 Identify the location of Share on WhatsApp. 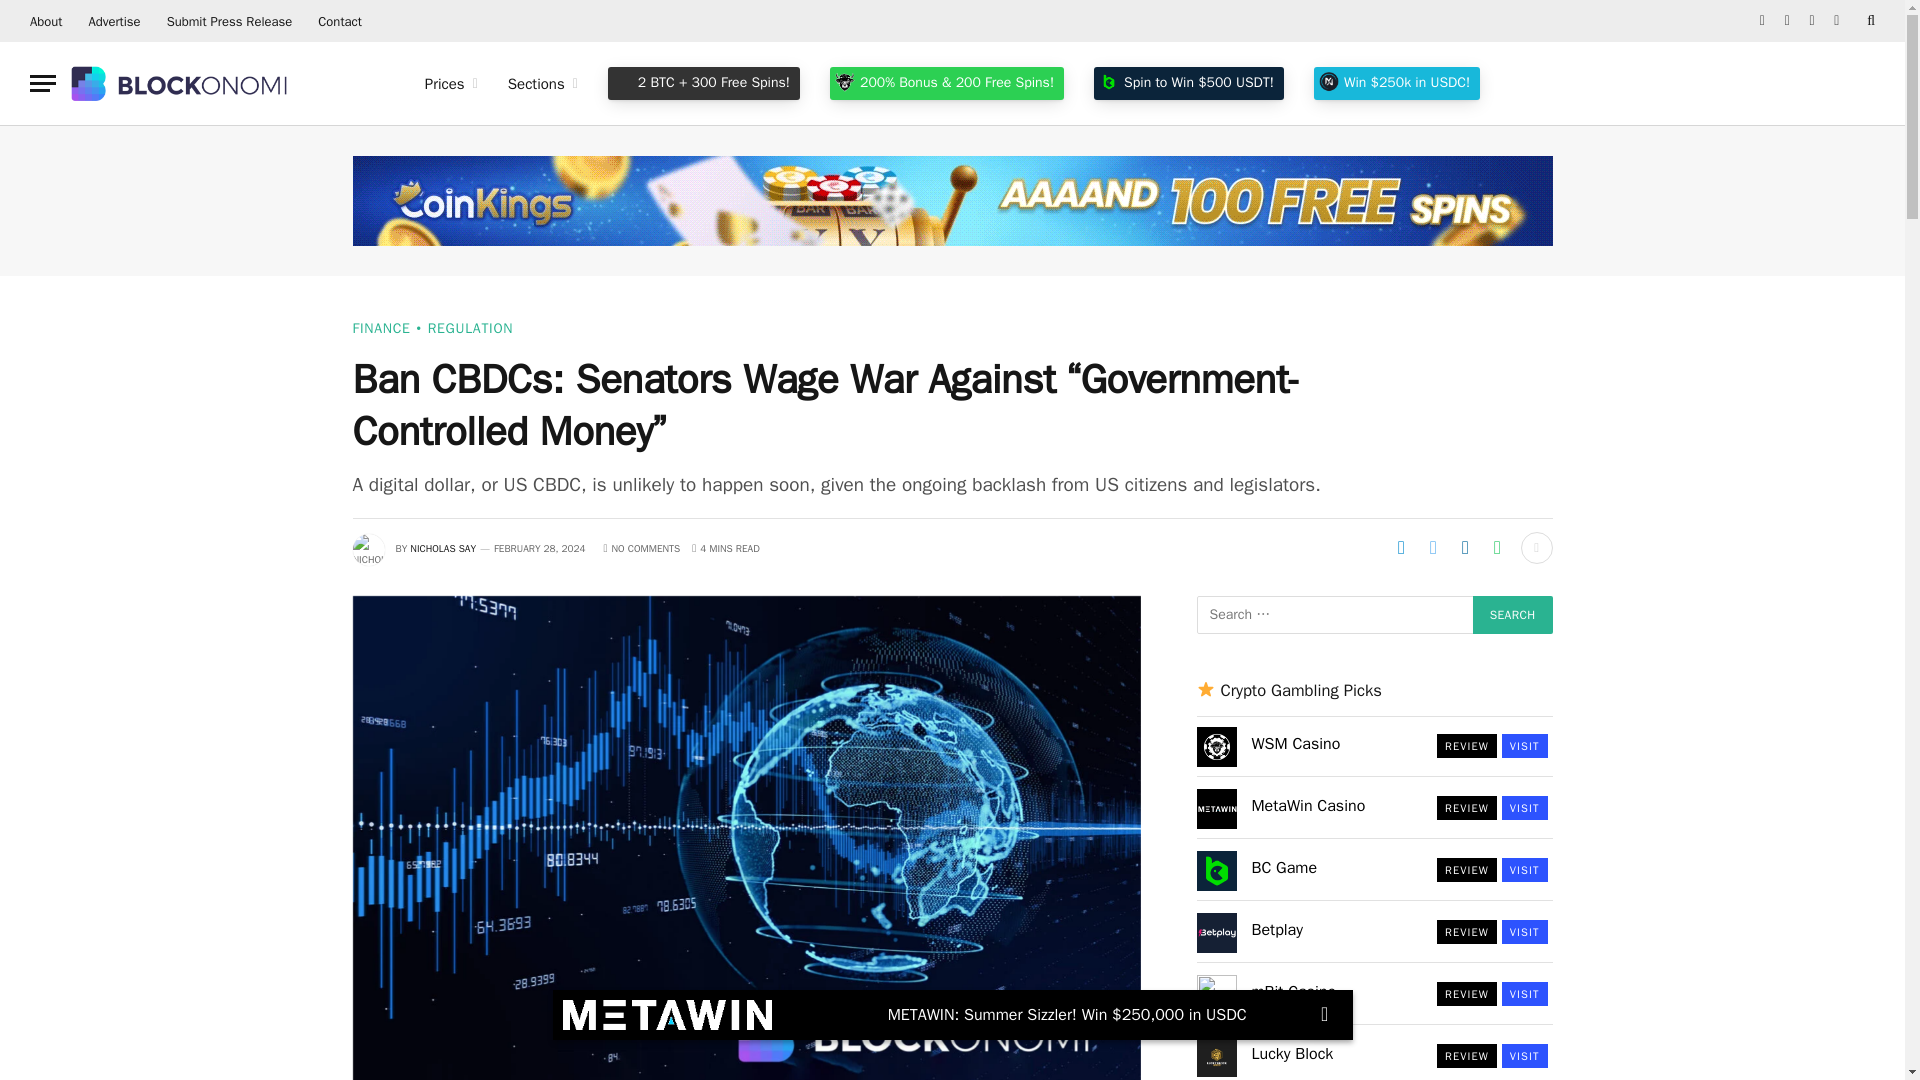
(1497, 548).